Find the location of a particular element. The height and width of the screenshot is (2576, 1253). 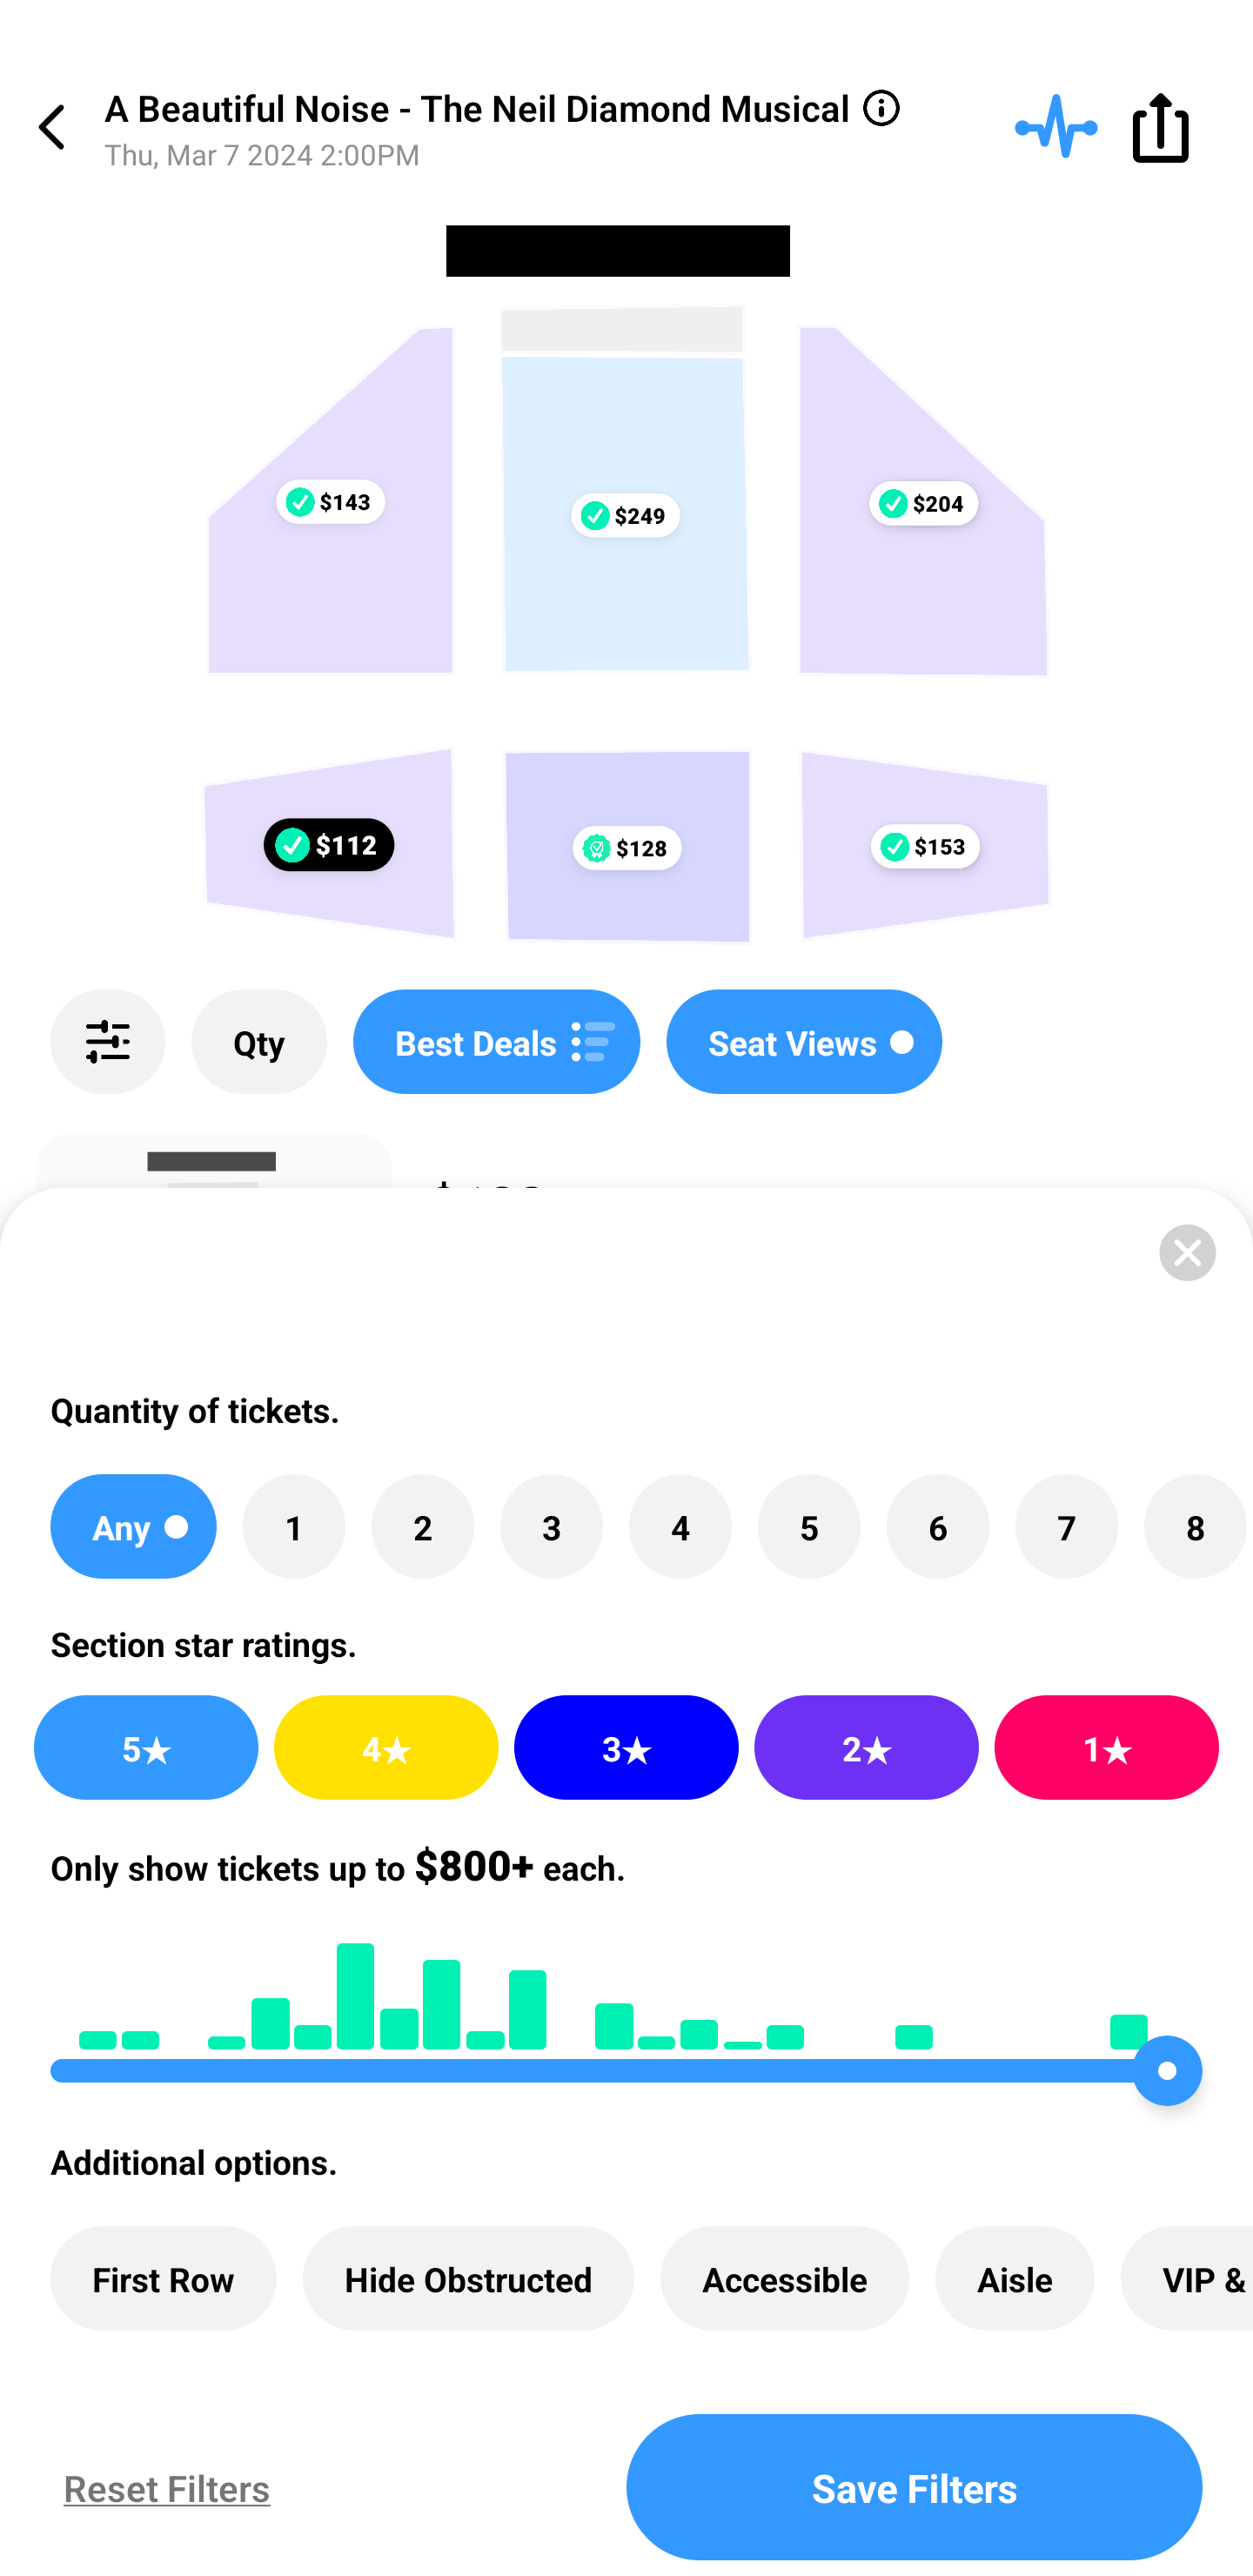

5★ is located at coordinates (145, 1748).